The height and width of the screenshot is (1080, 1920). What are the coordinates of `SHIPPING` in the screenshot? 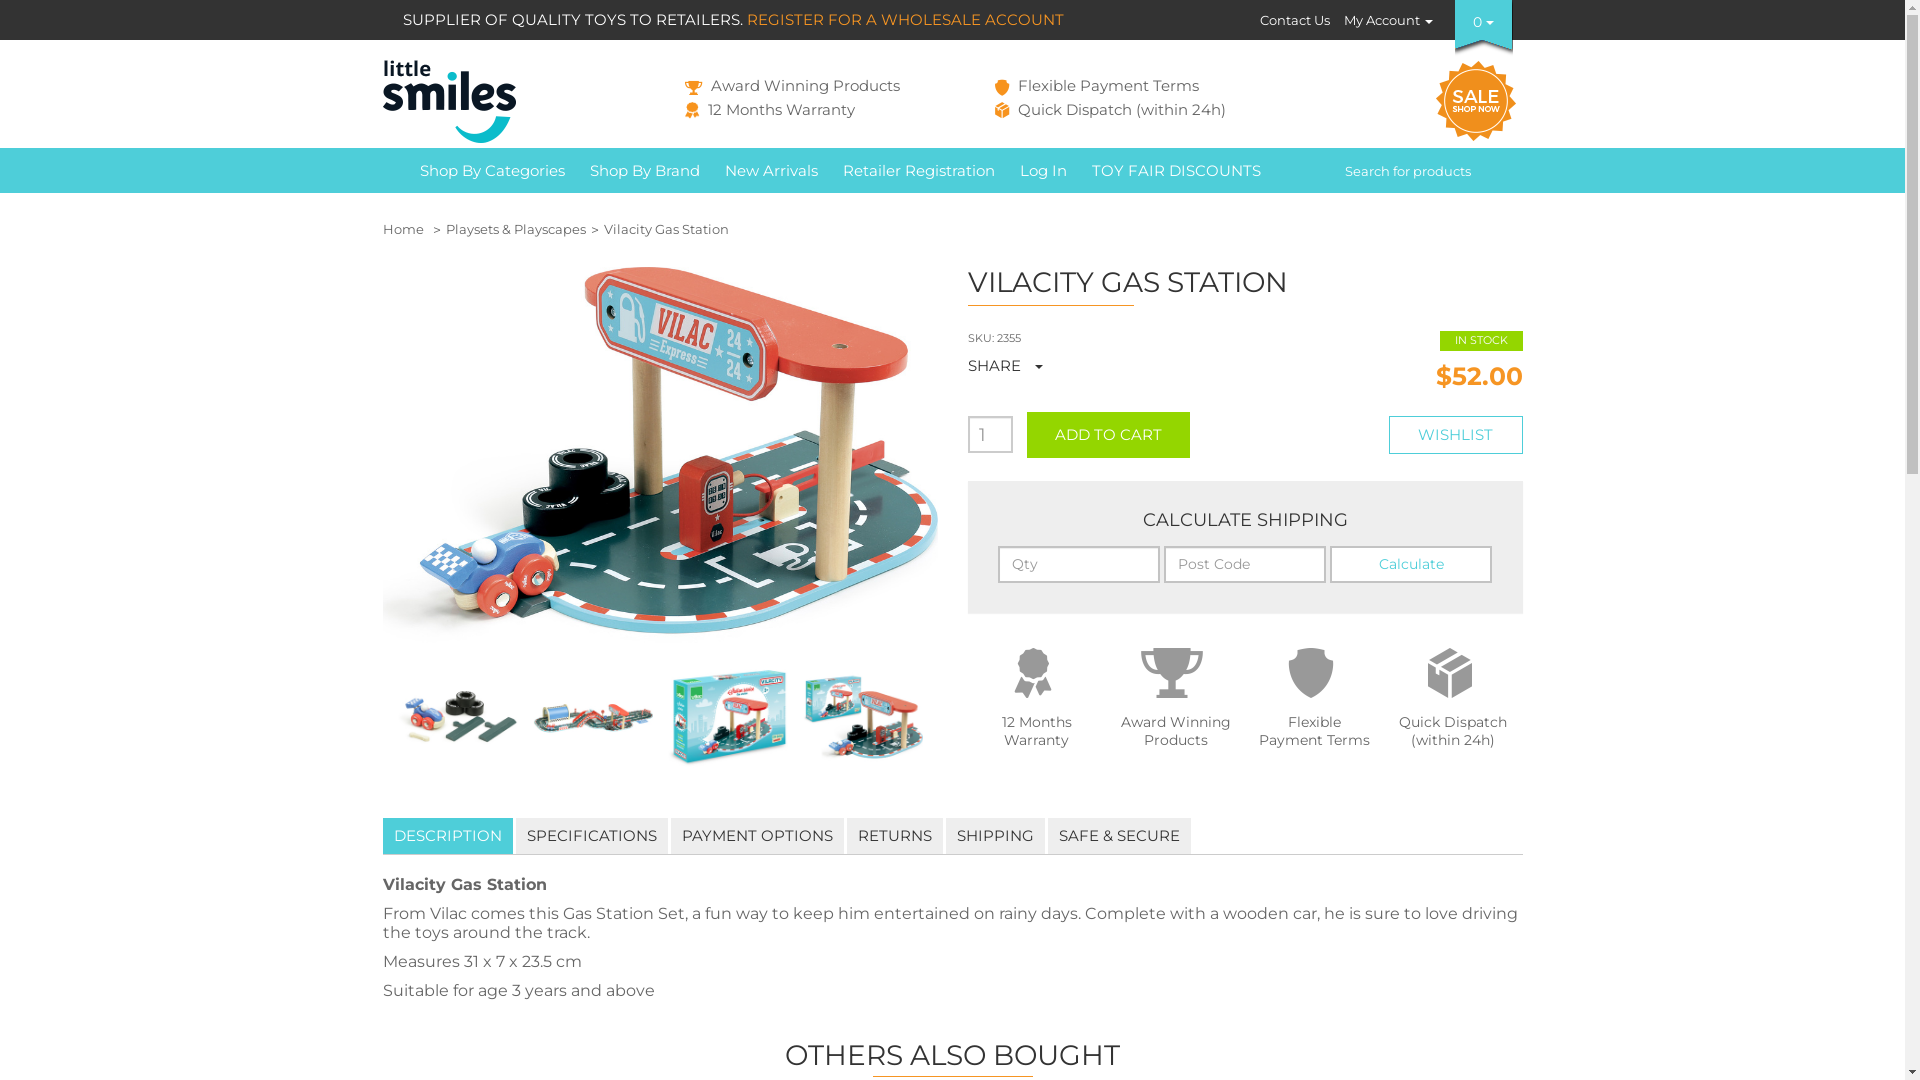 It's located at (996, 836).